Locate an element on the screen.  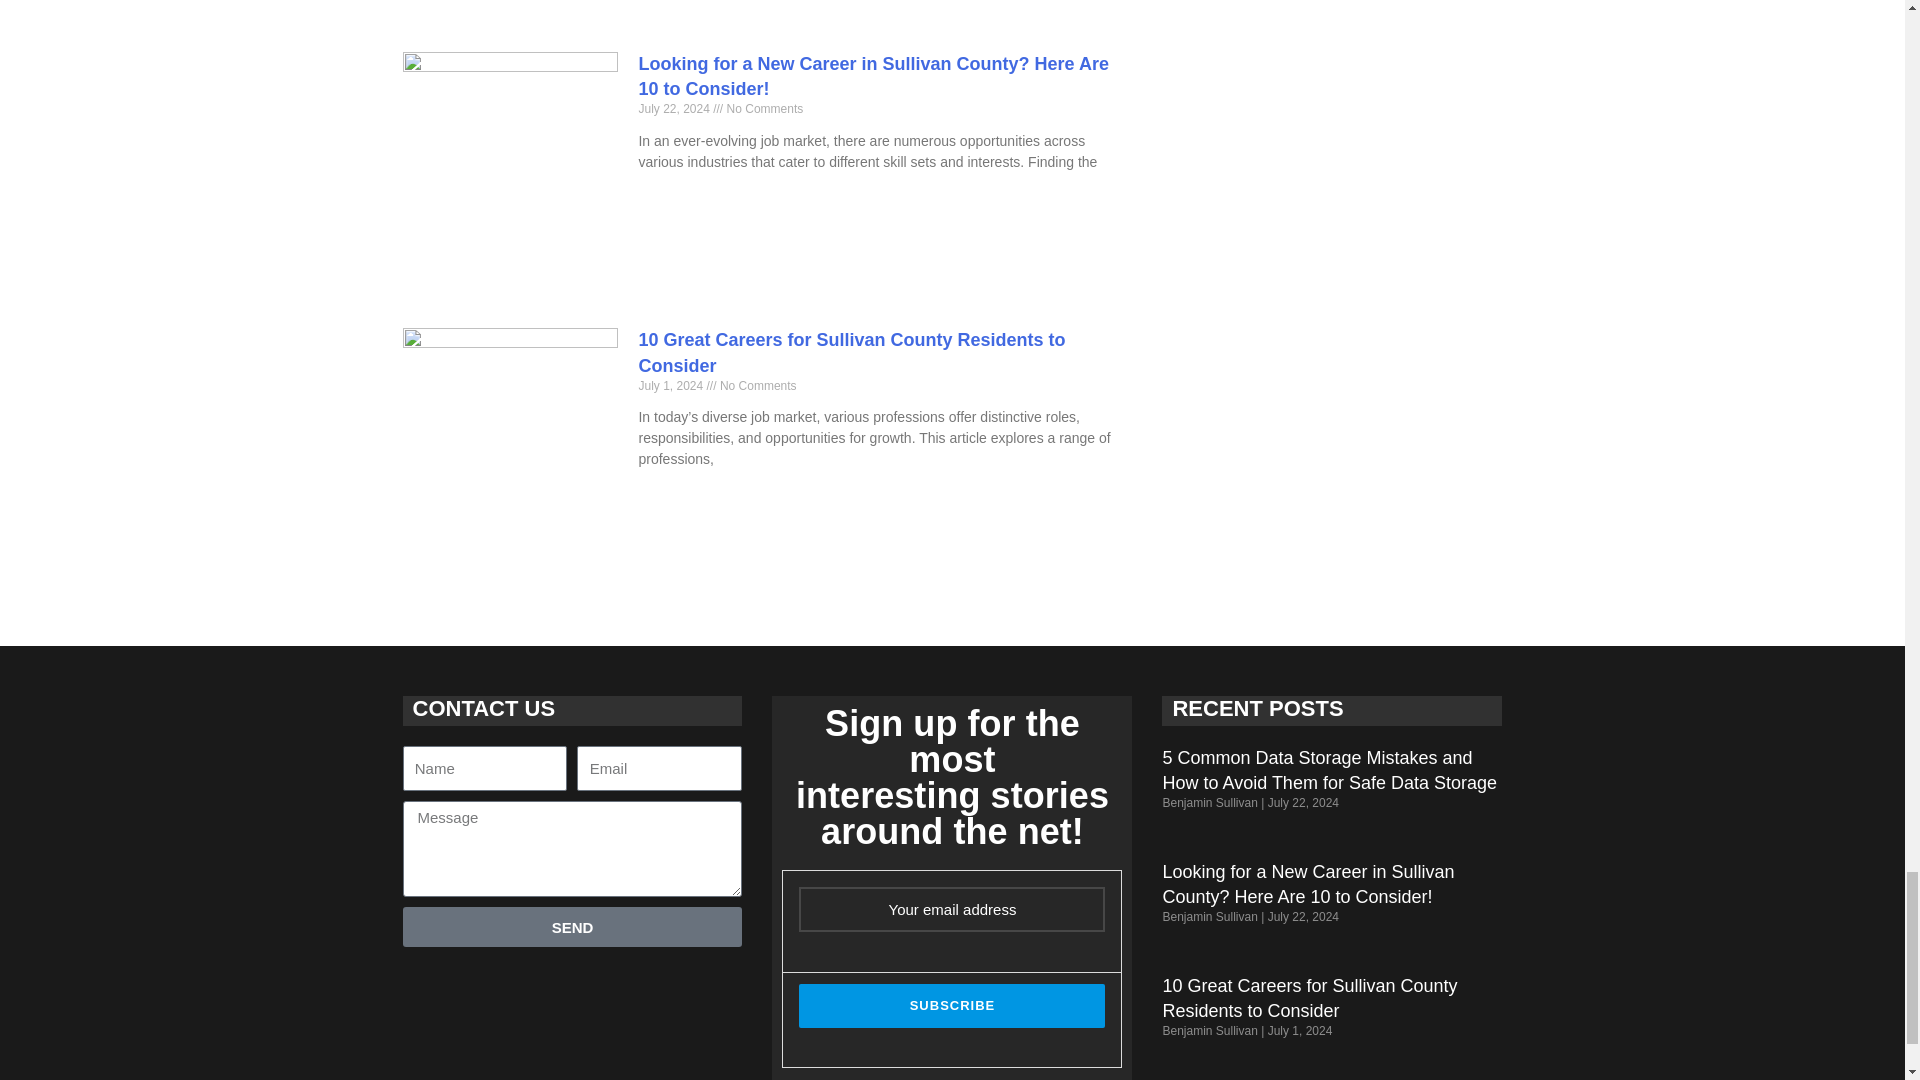
10 Great Careers for Sullivan County Residents to Consider is located at coordinates (851, 352).